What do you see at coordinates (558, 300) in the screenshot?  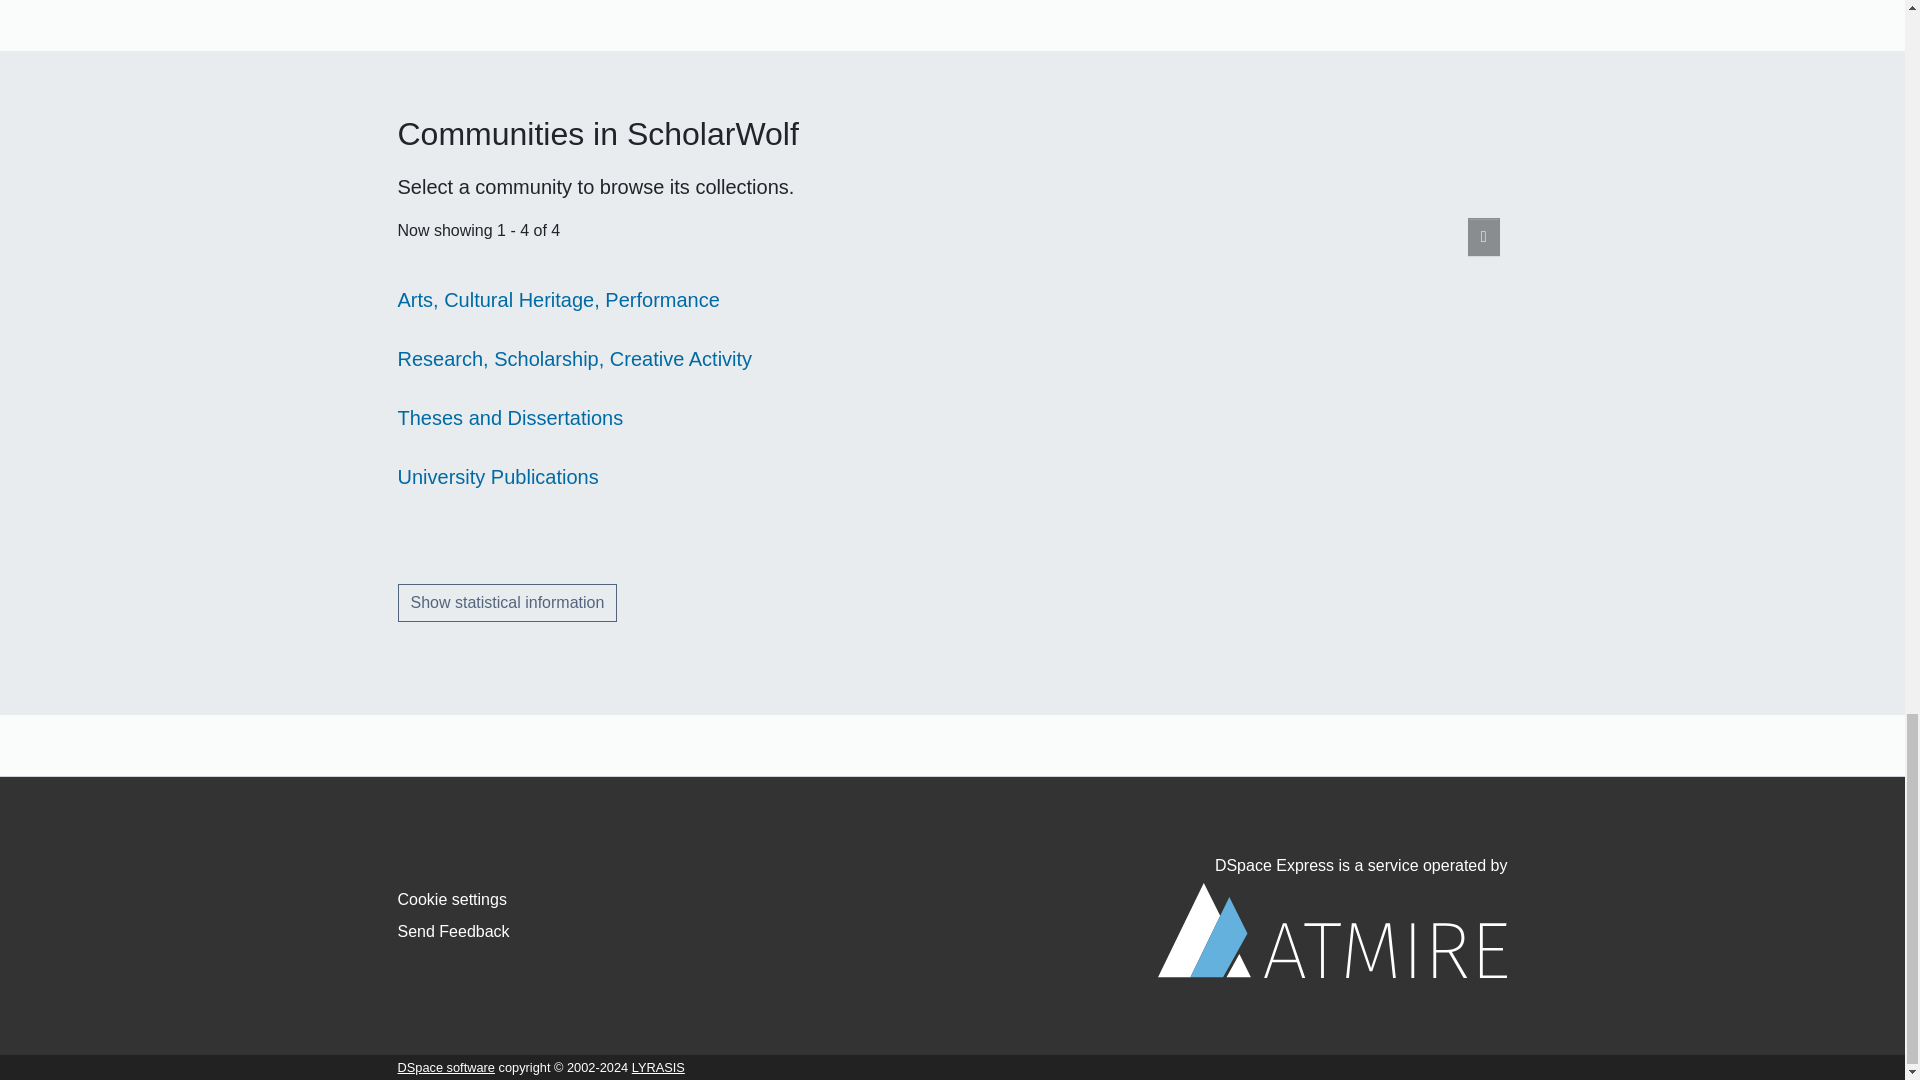 I see `Arts, Cultural Heritage, Performance` at bounding box center [558, 300].